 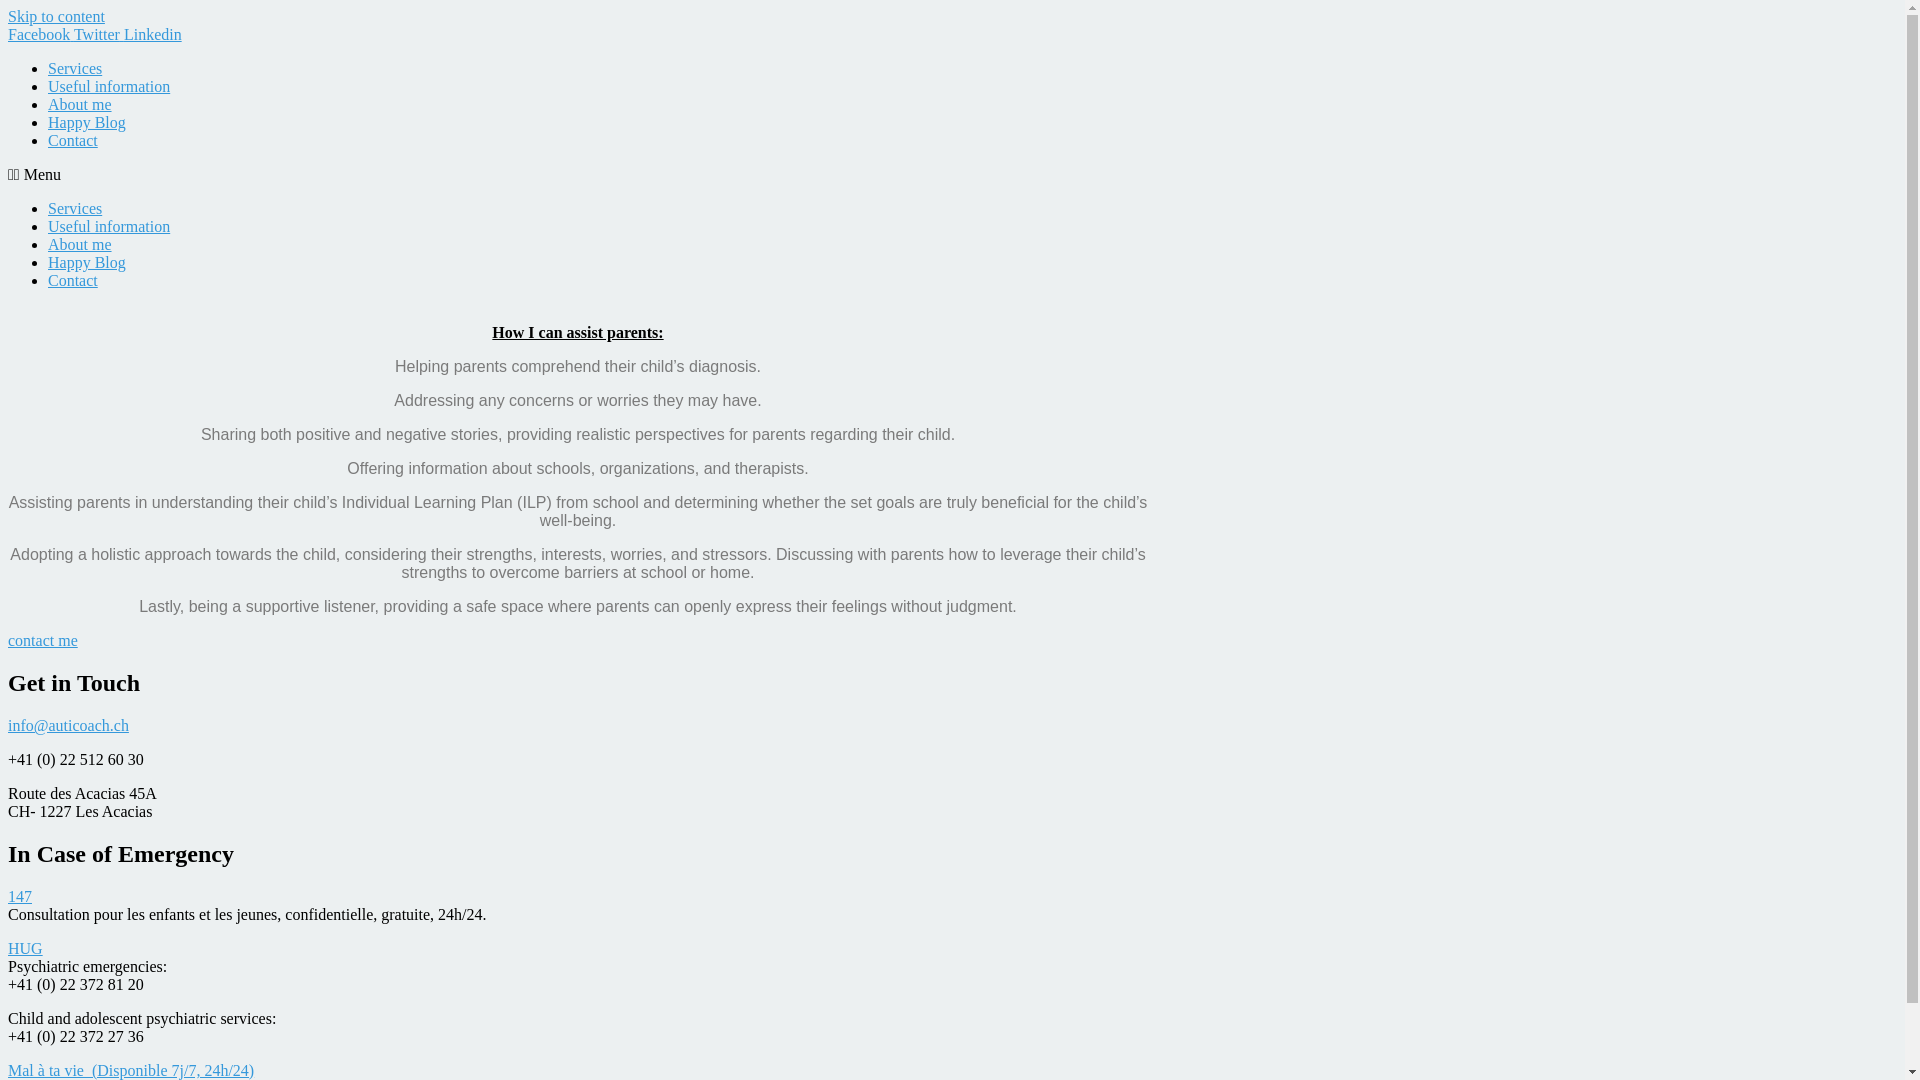 I want to click on Linkedin, so click(x=153, y=34).